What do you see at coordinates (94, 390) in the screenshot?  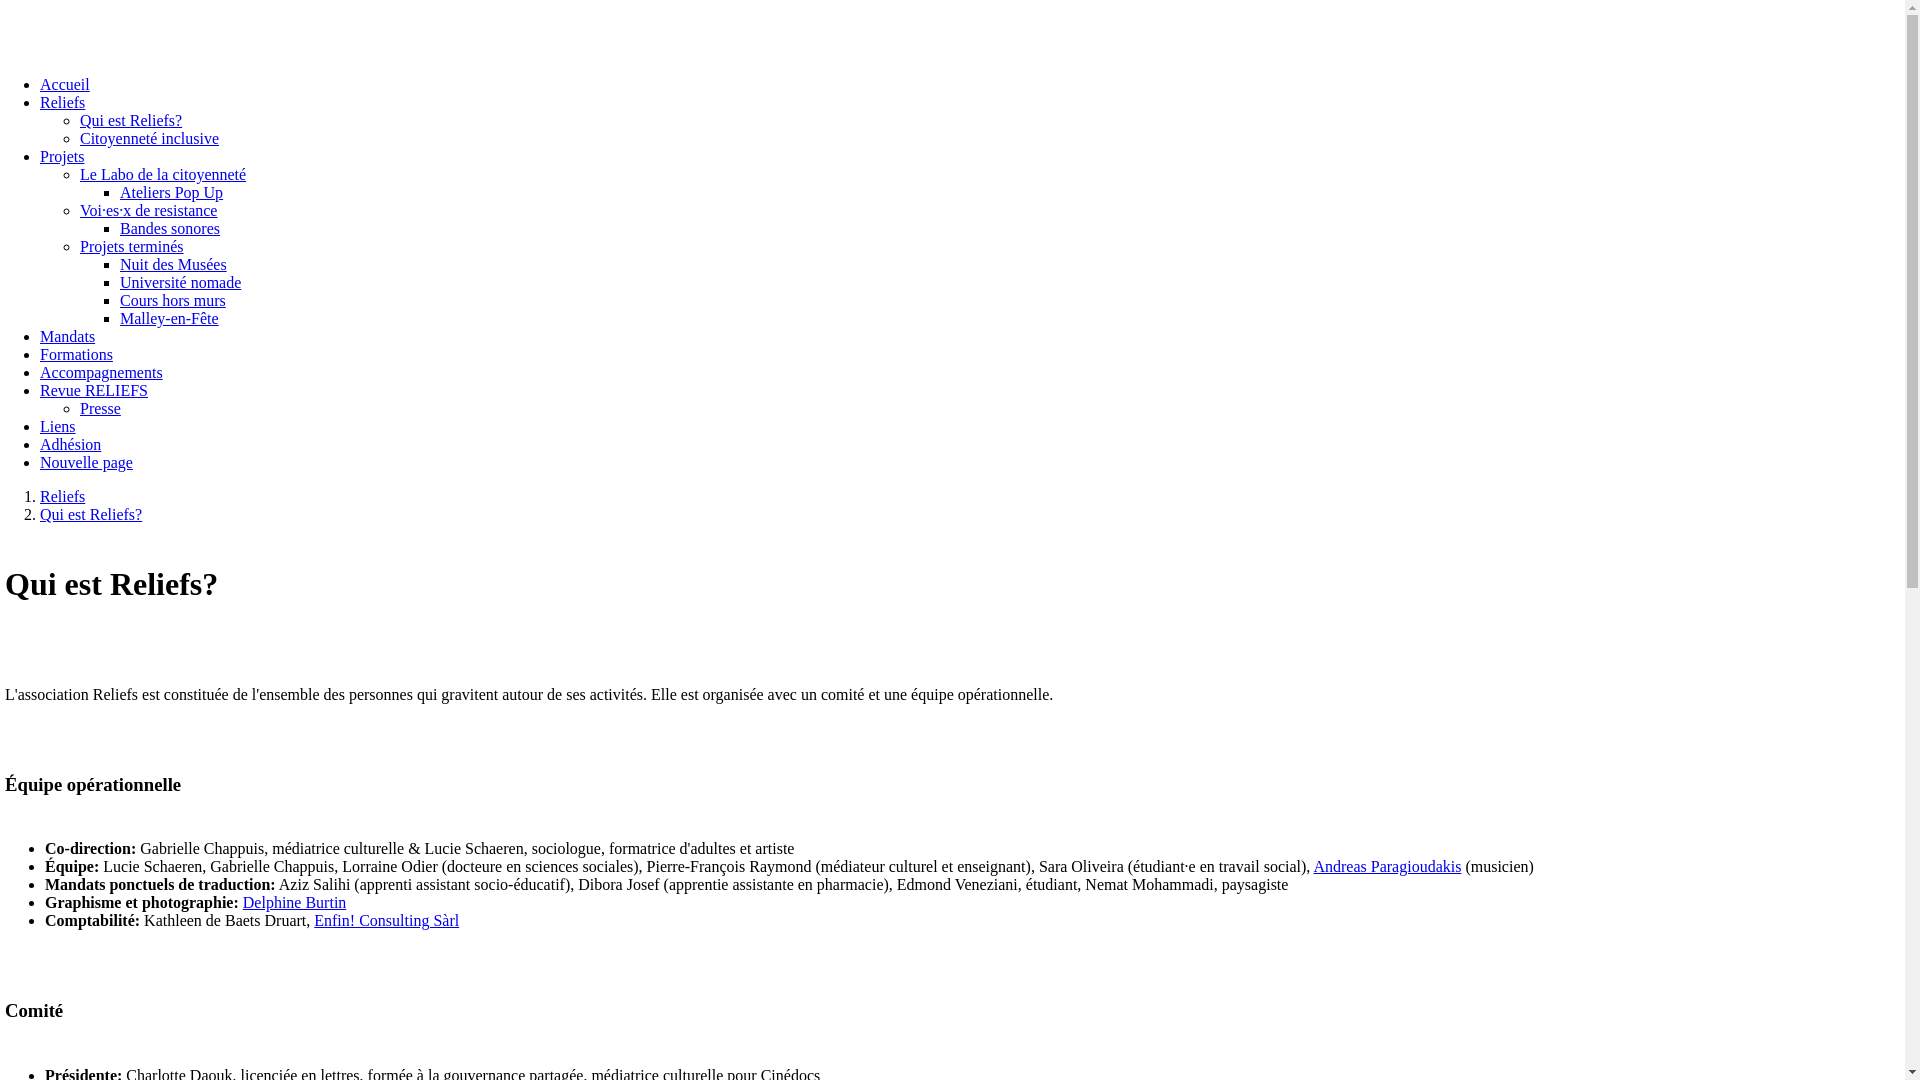 I see `Revue RELIEFS` at bounding box center [94, 390].